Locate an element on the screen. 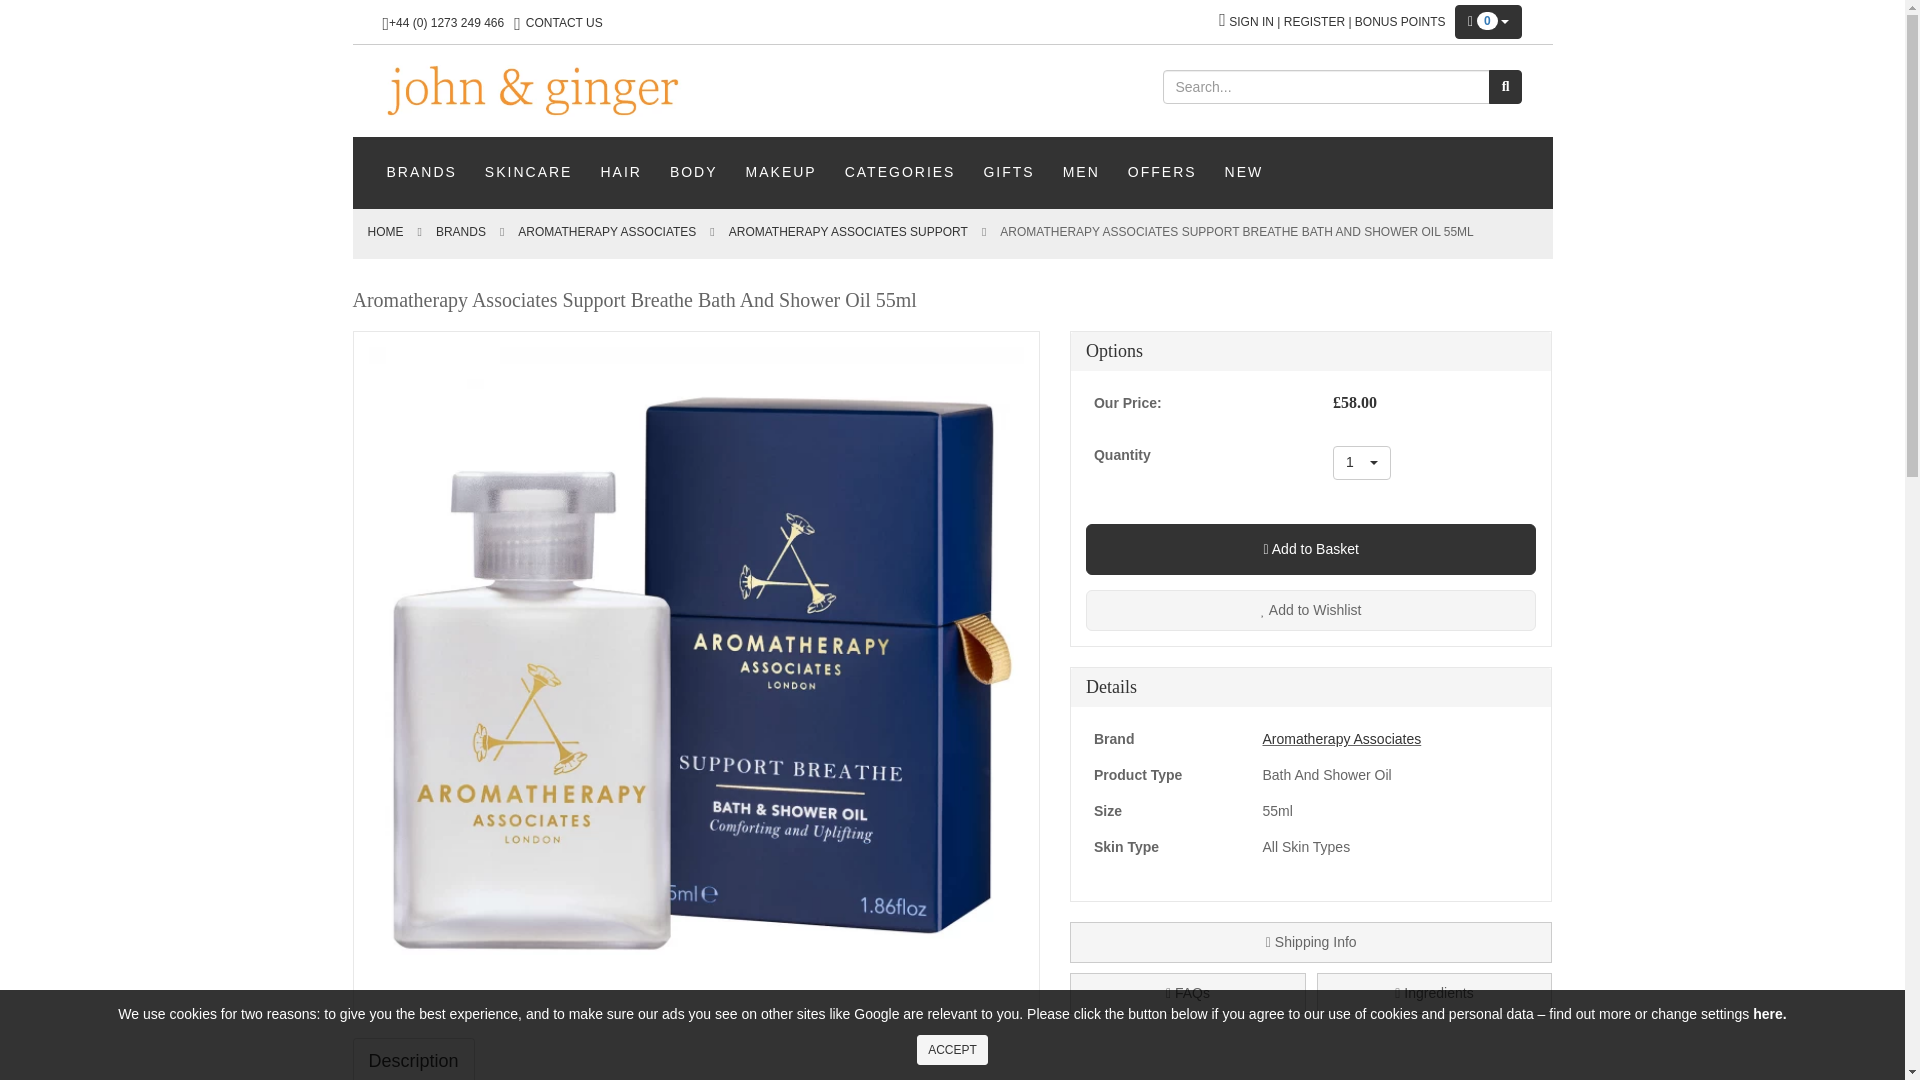  BRANDS is located at coordinates (1361, 462).